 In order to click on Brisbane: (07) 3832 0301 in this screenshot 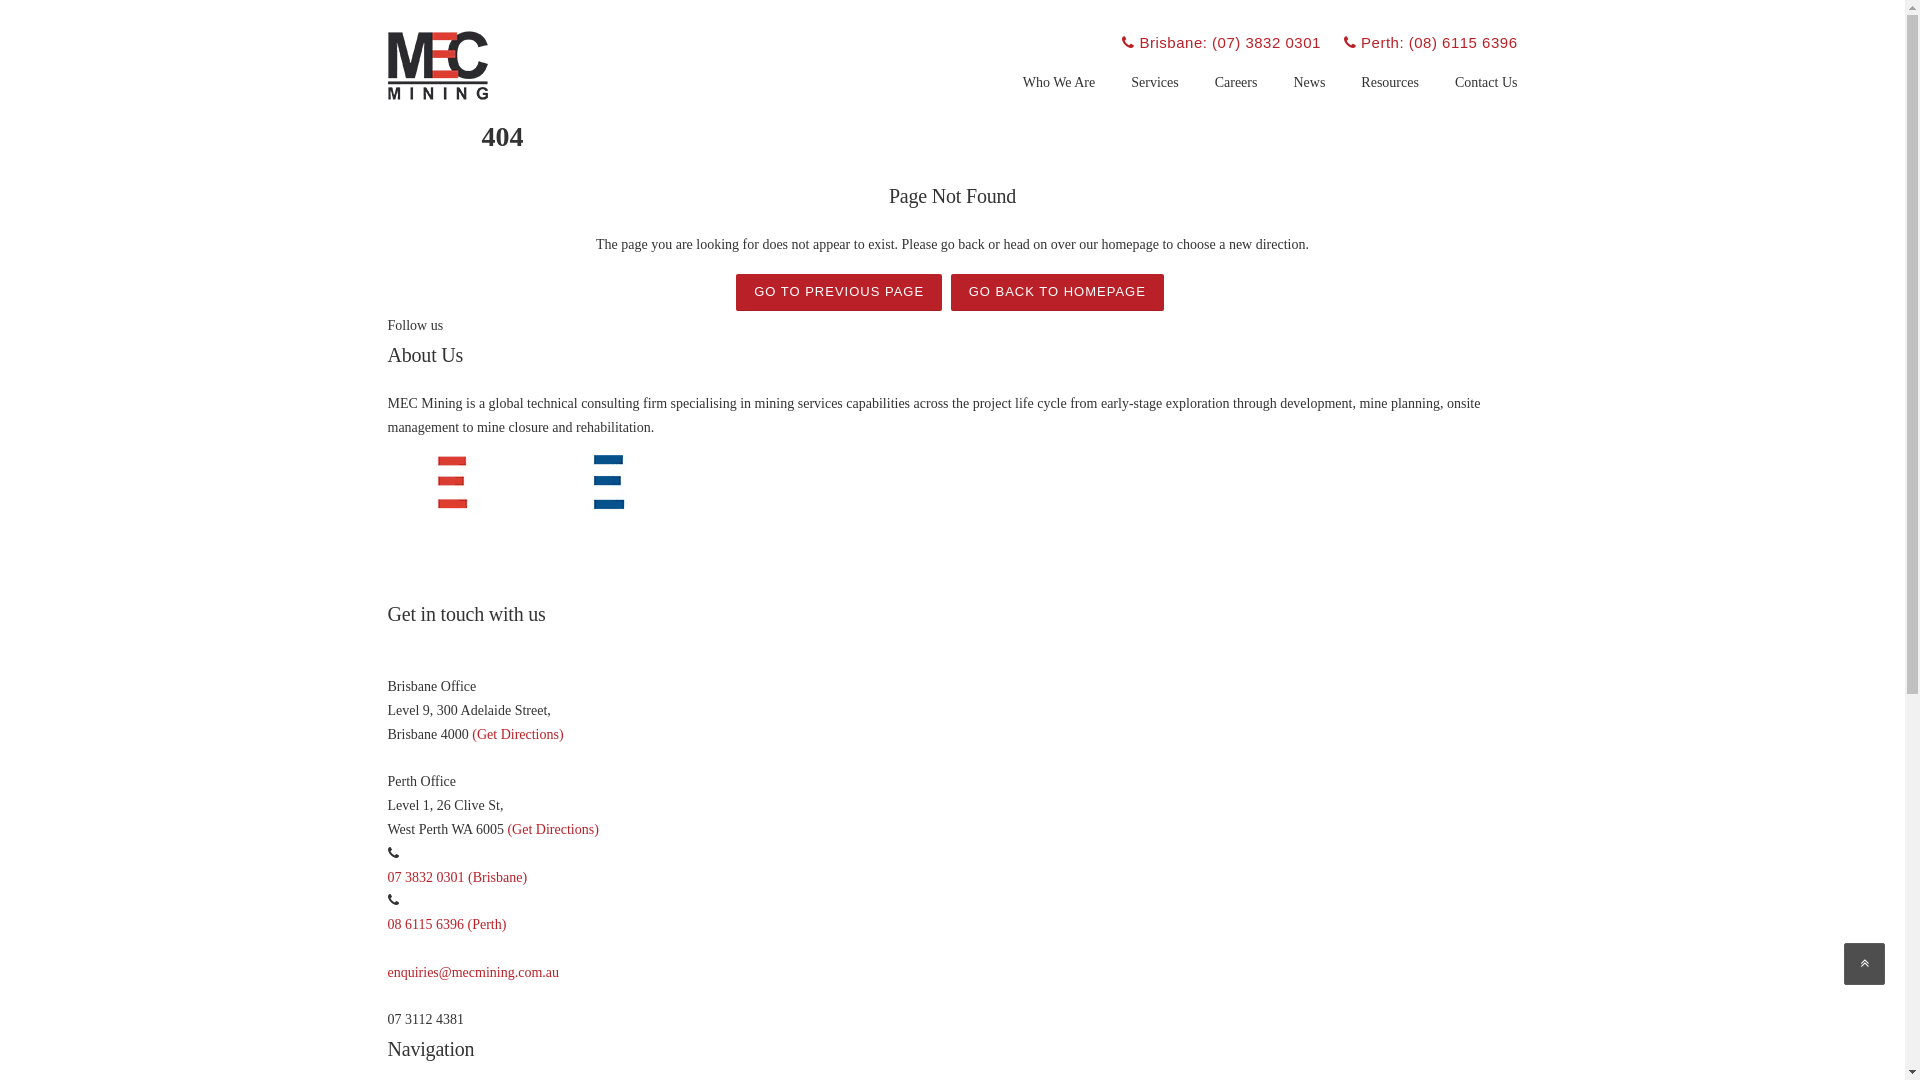, I will do `click(1221, 42)`.